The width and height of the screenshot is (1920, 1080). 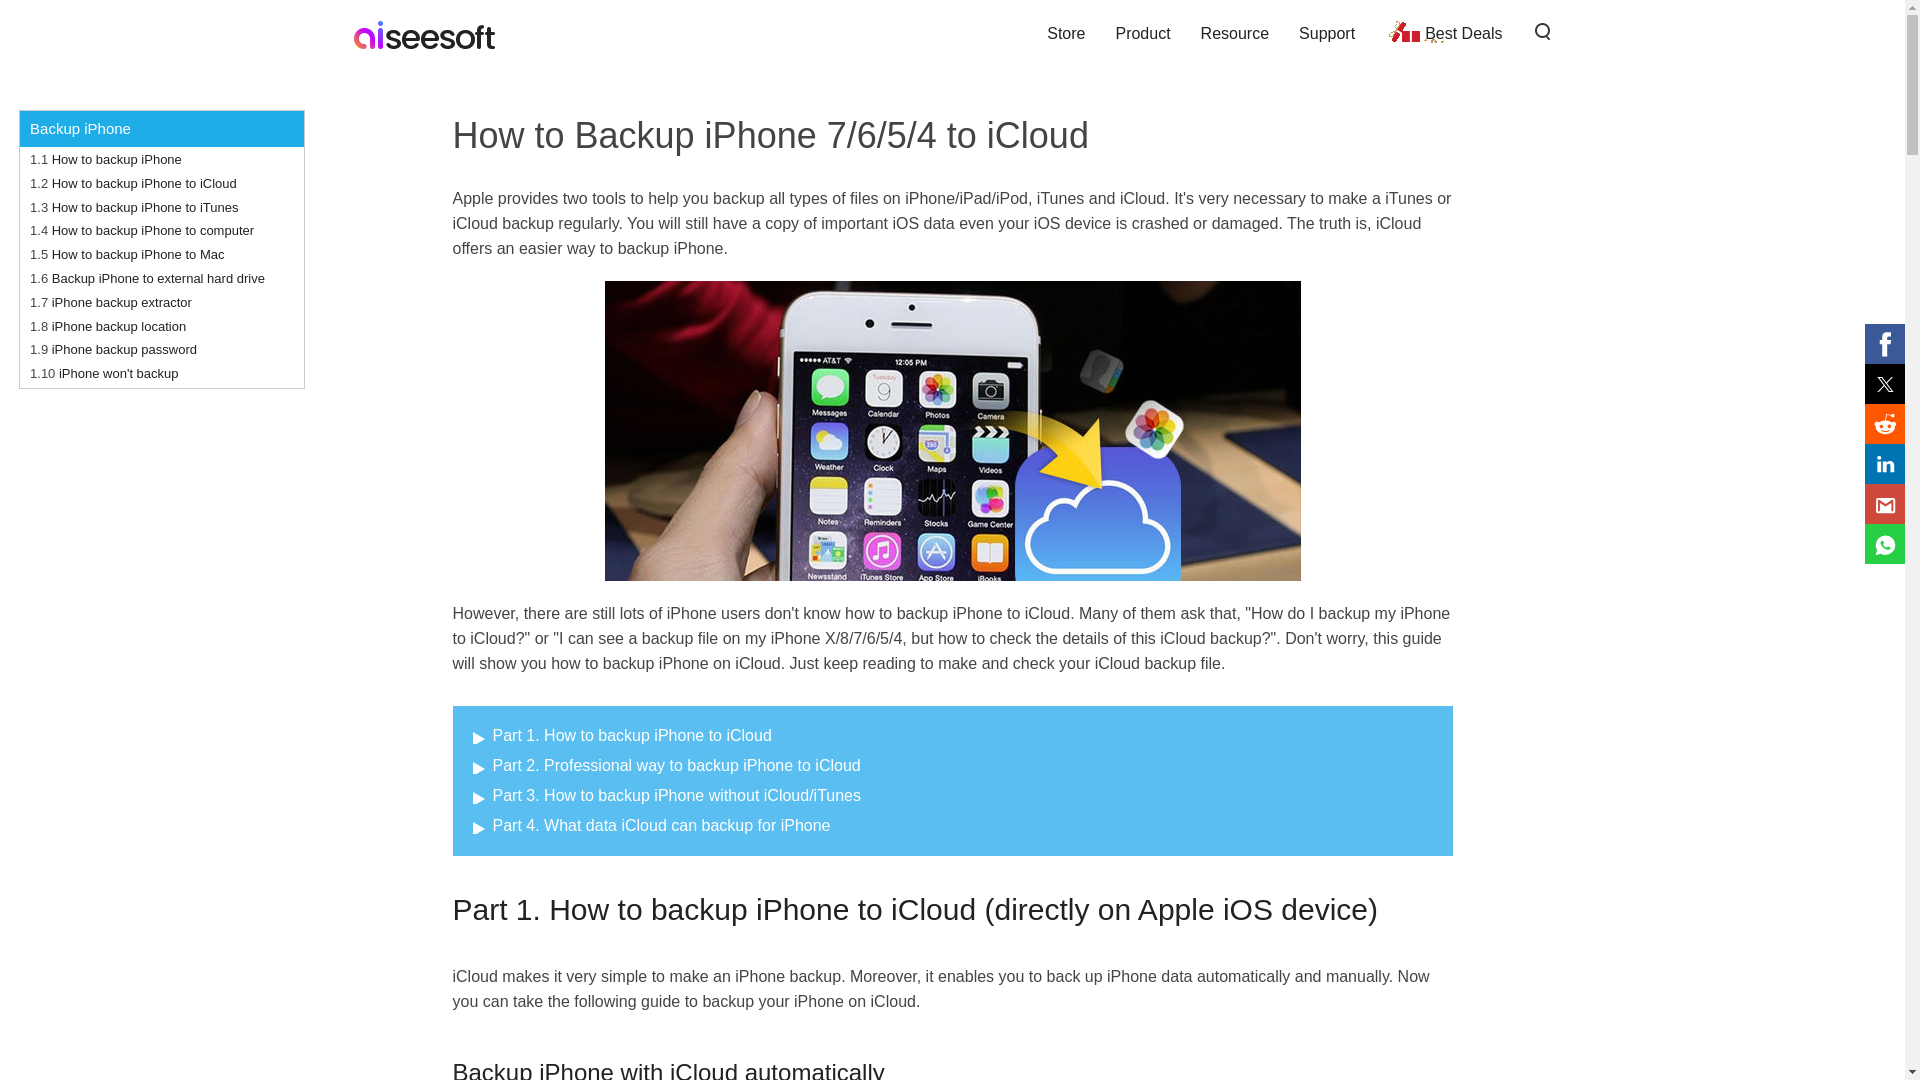 What do you see at coordinates (1442, 33) in the screenshot?
I see `Best Deals` at bounding box center [1442, 33].